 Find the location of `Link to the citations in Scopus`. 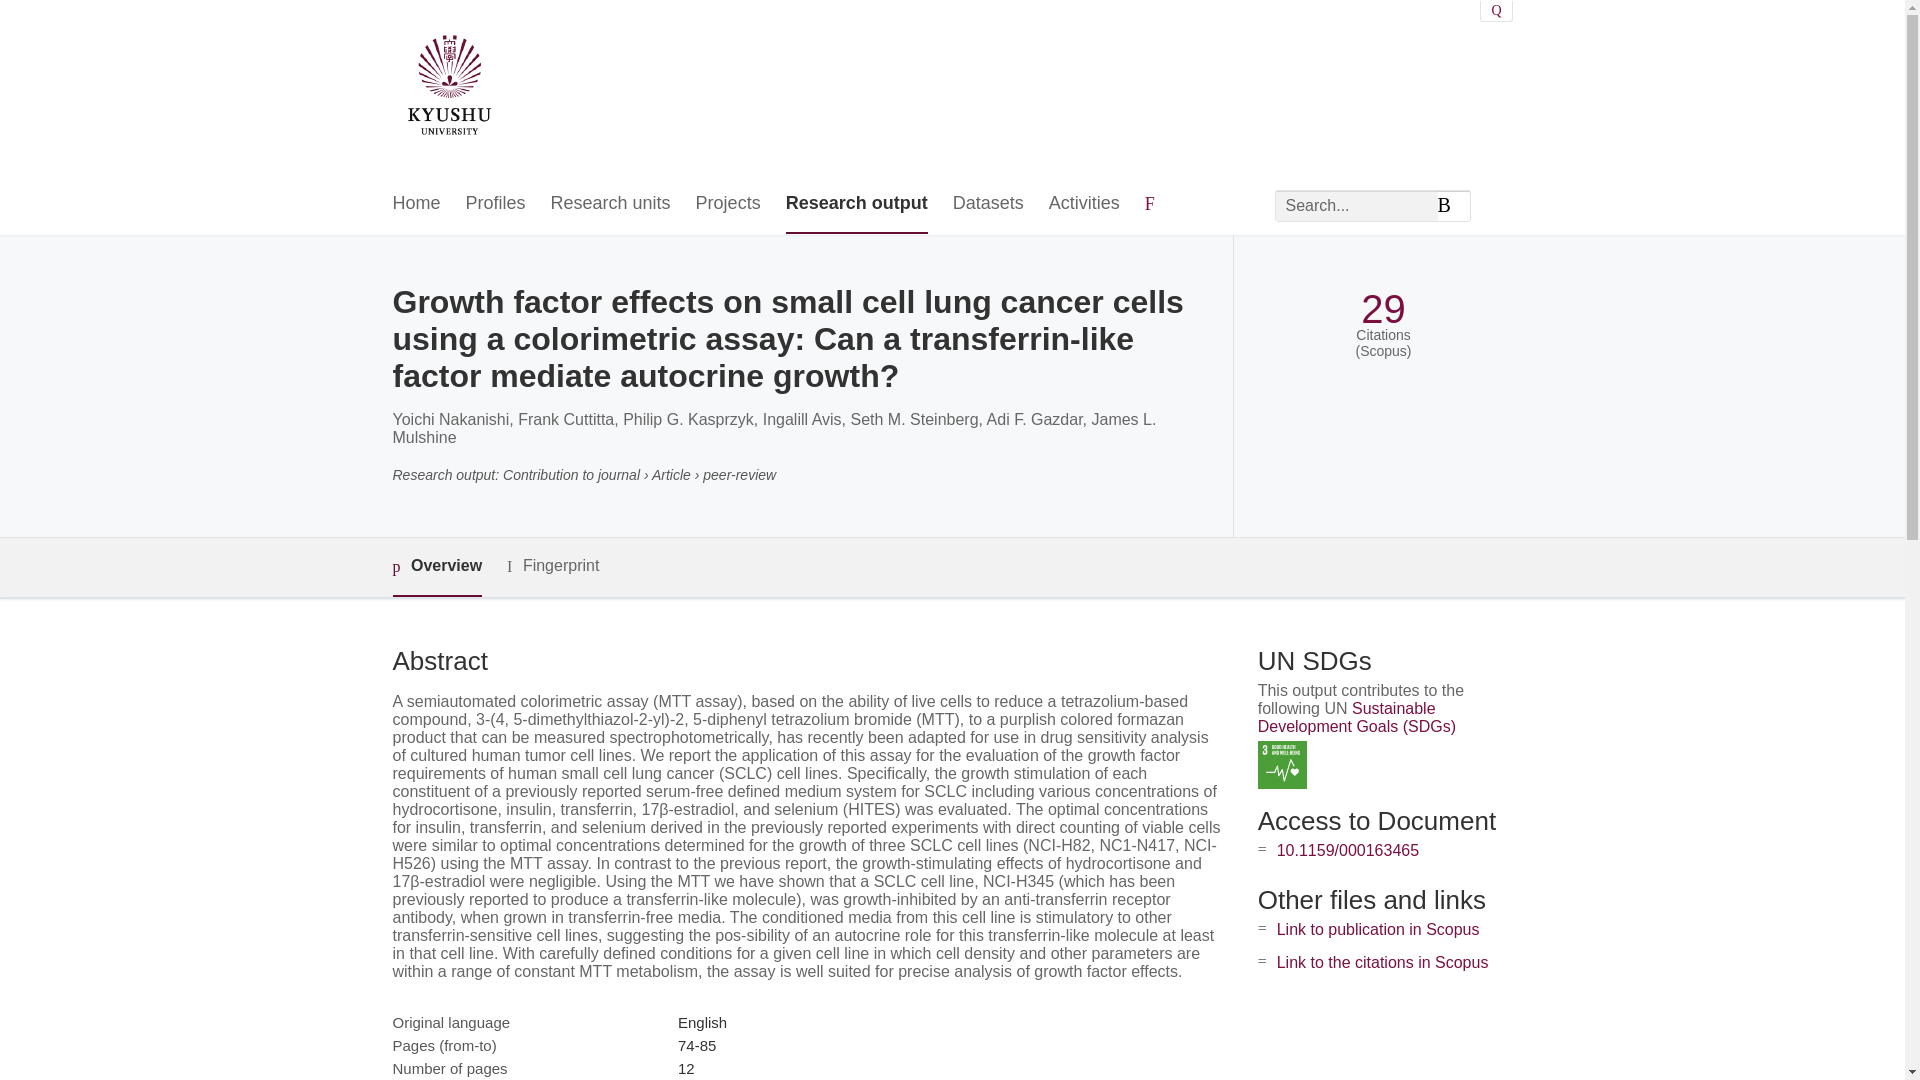

Link to the citations in Scopus is located at coordinates (1382, 962).